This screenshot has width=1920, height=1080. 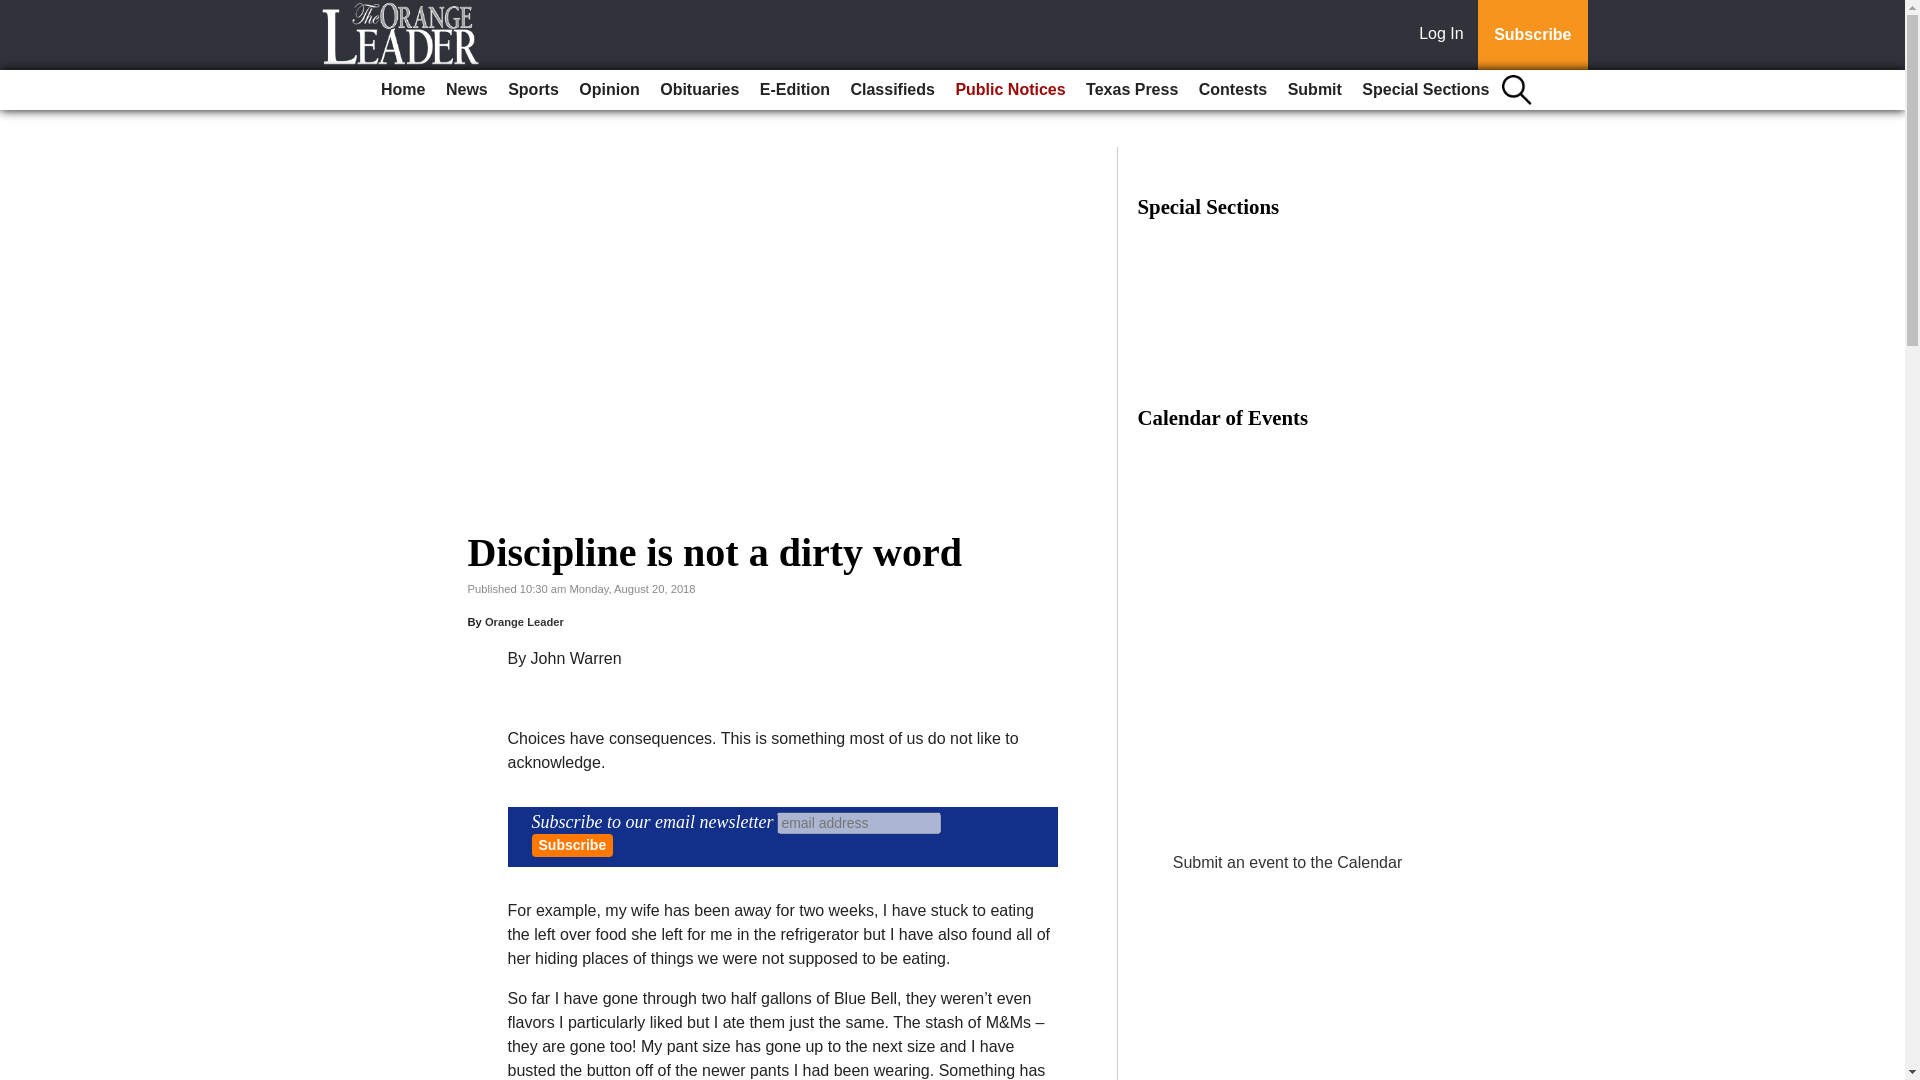 I want to click on Log In, so click(x=1445, y=35).